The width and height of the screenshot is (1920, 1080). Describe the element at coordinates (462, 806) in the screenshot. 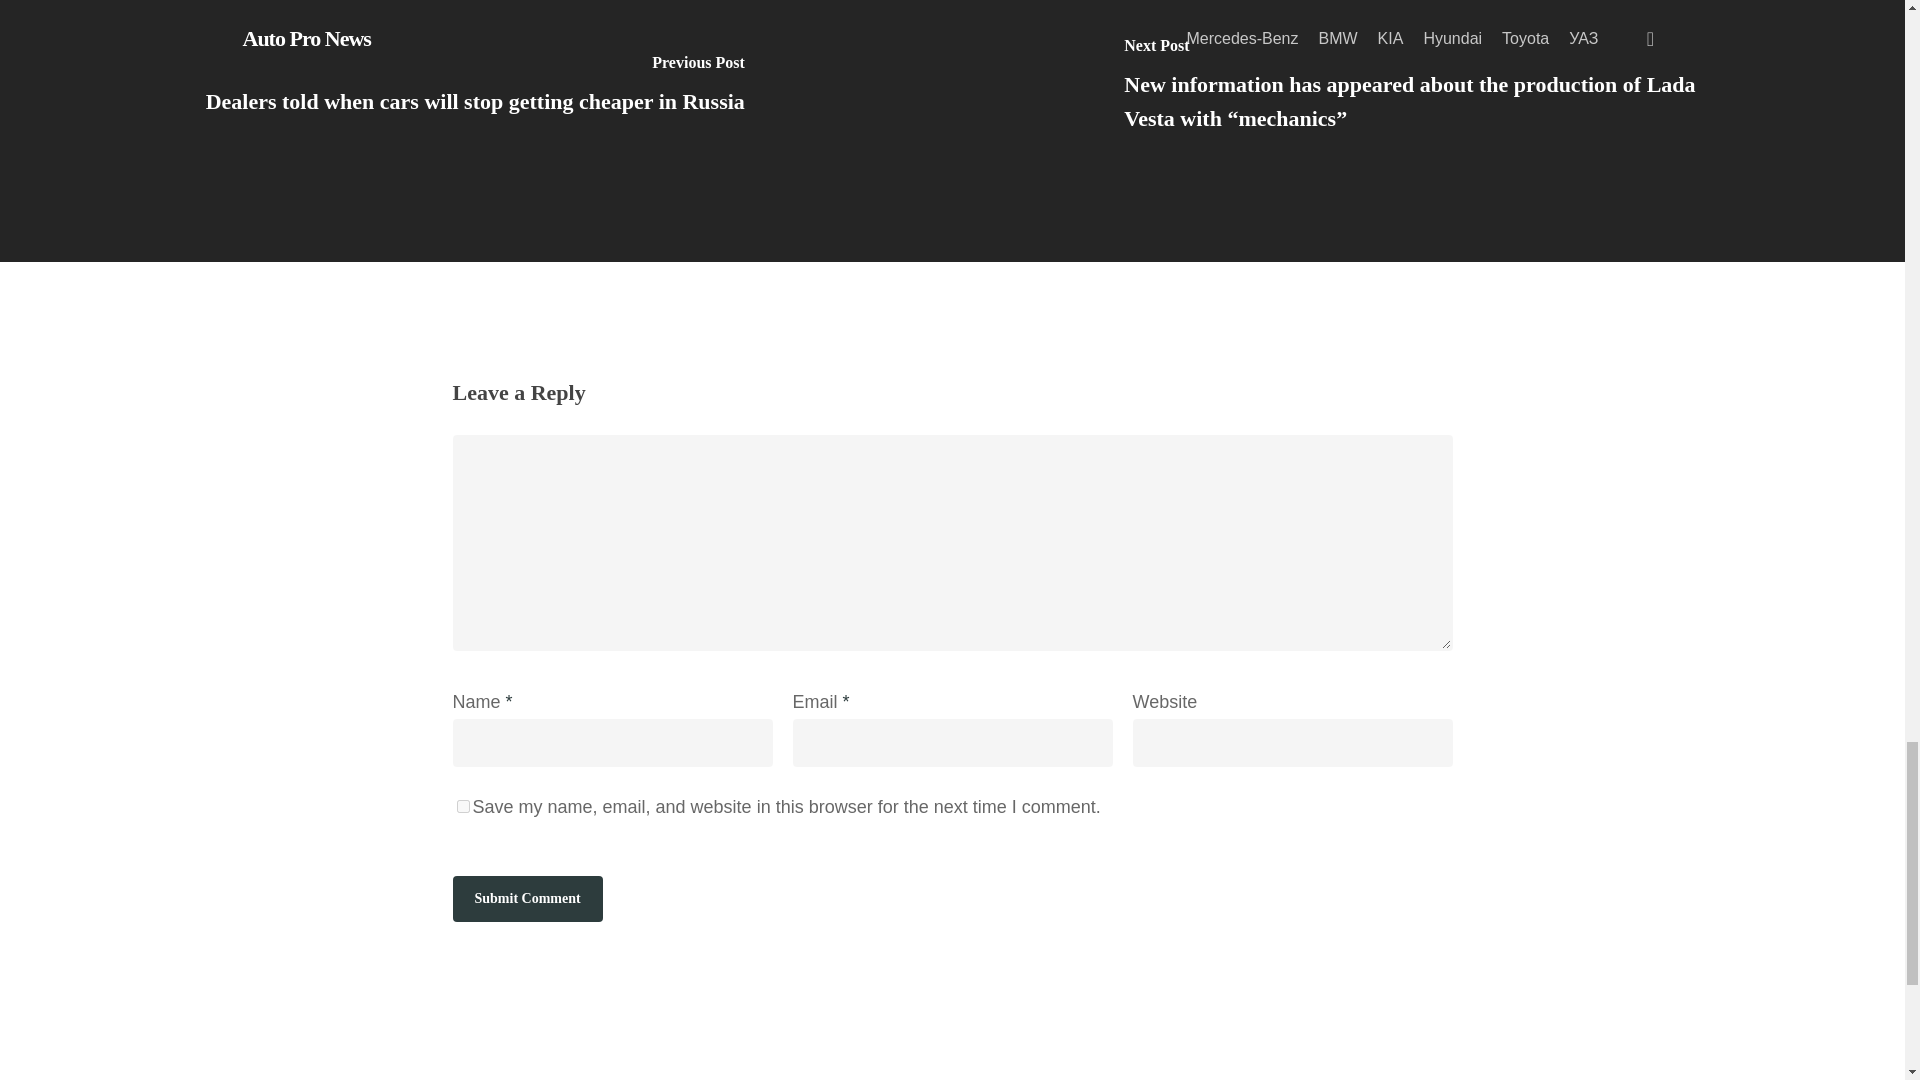

I see `yes` at that location.